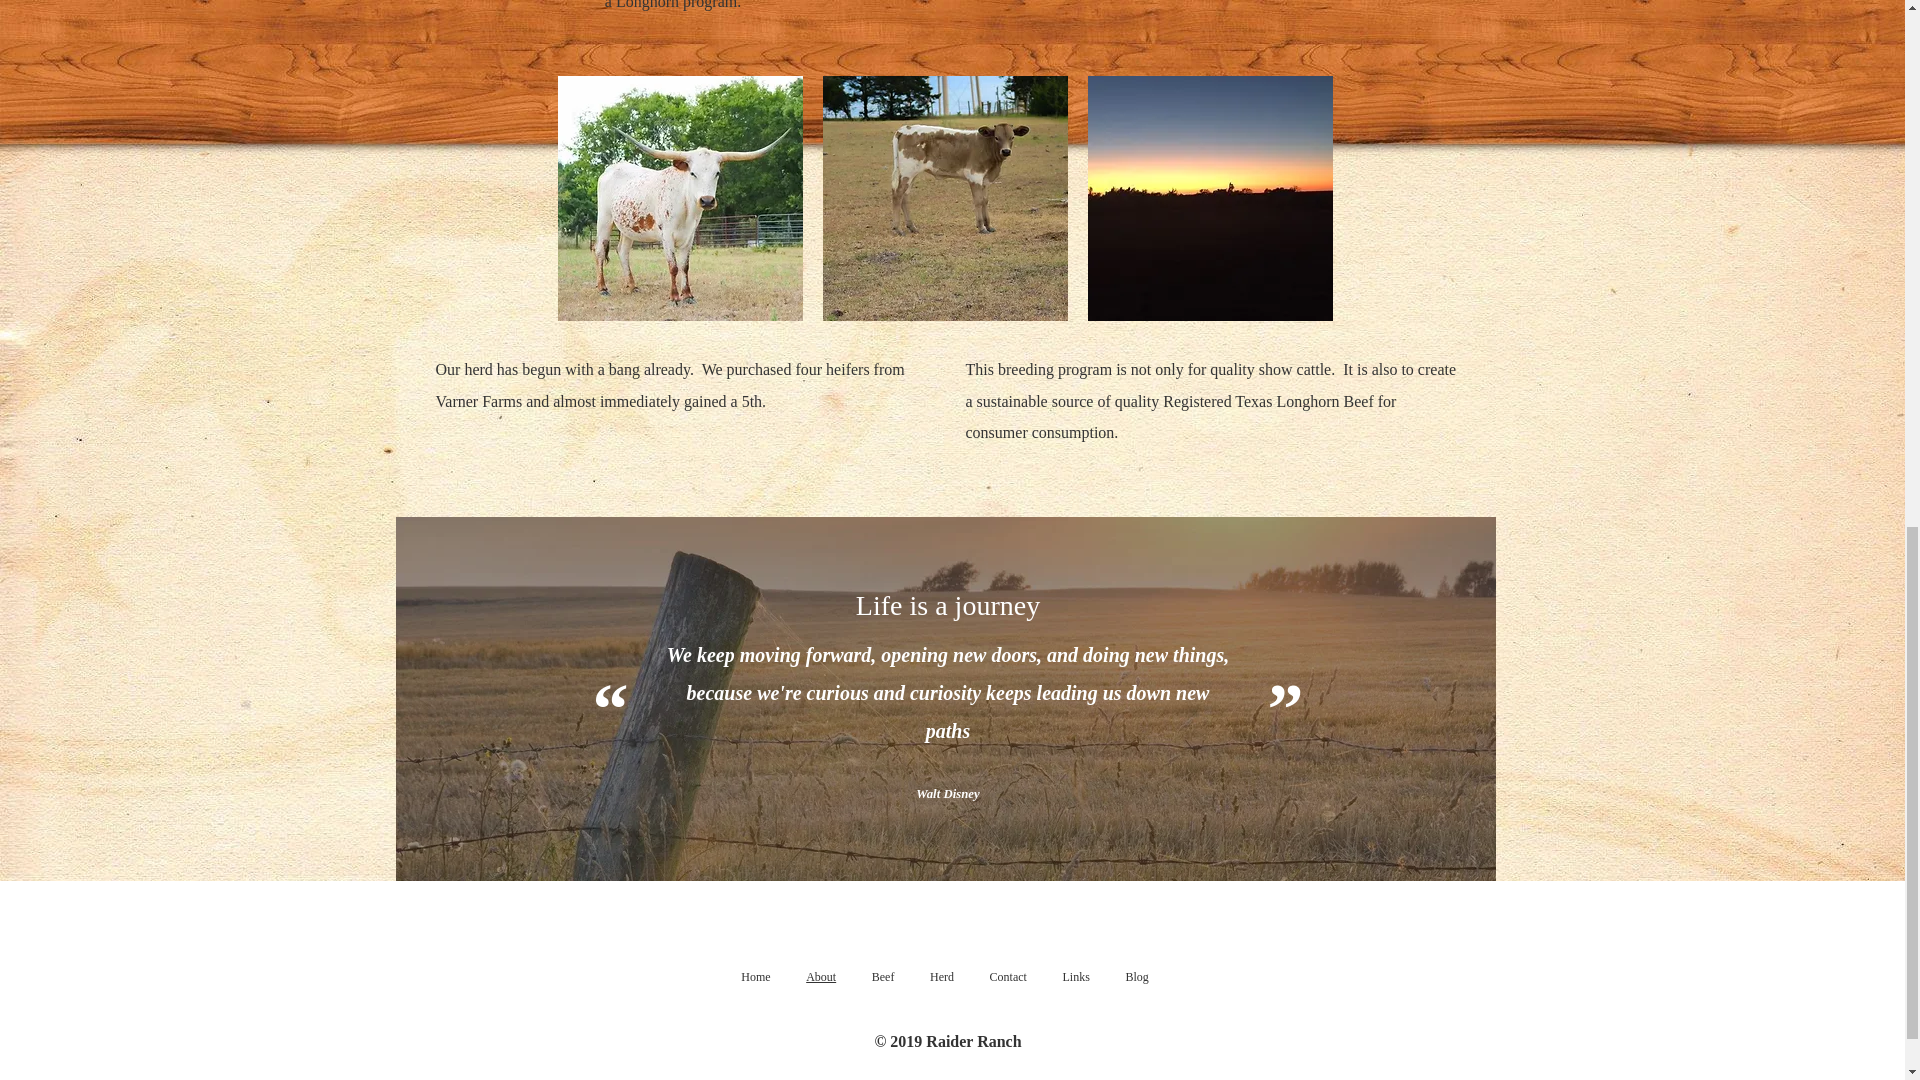  Describe the element at coordinates (1137, 977) in the screenshot. I see `Blog` at that location.